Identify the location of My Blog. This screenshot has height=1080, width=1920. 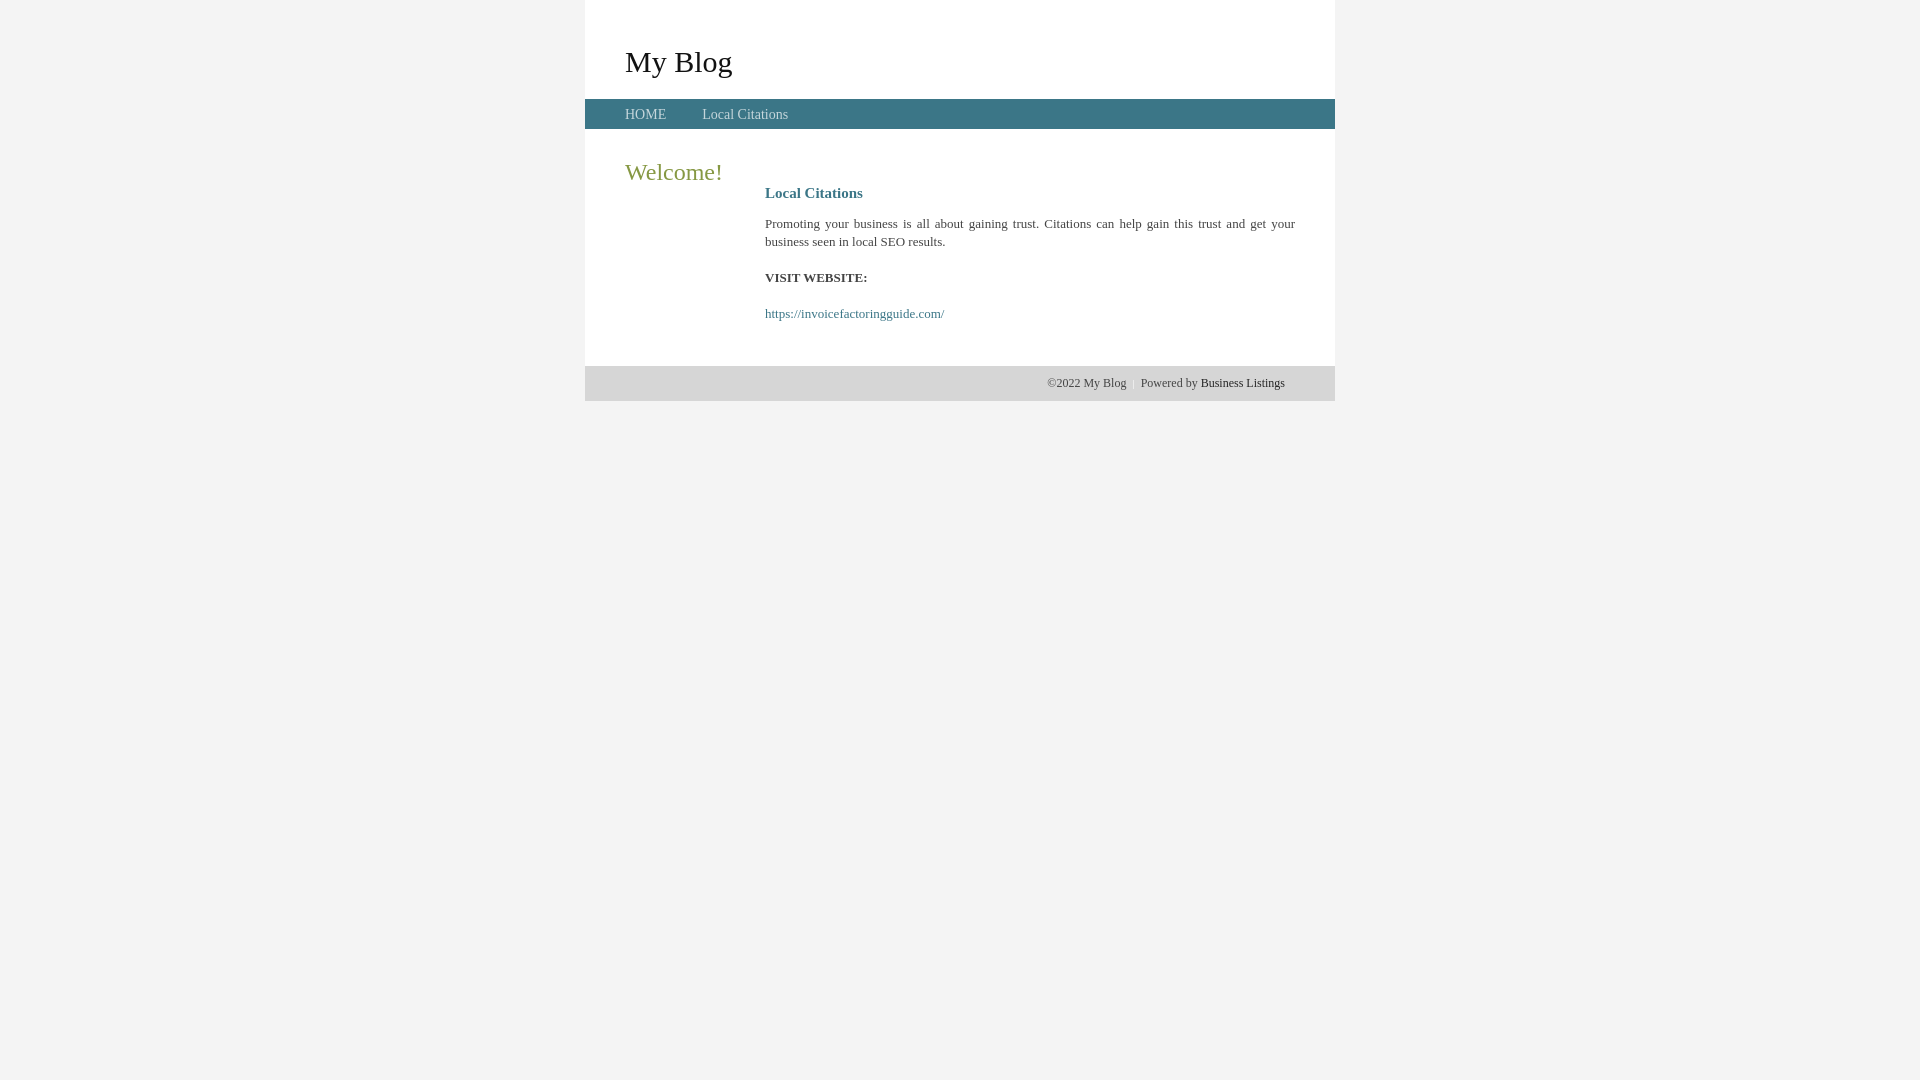
(679, 61).